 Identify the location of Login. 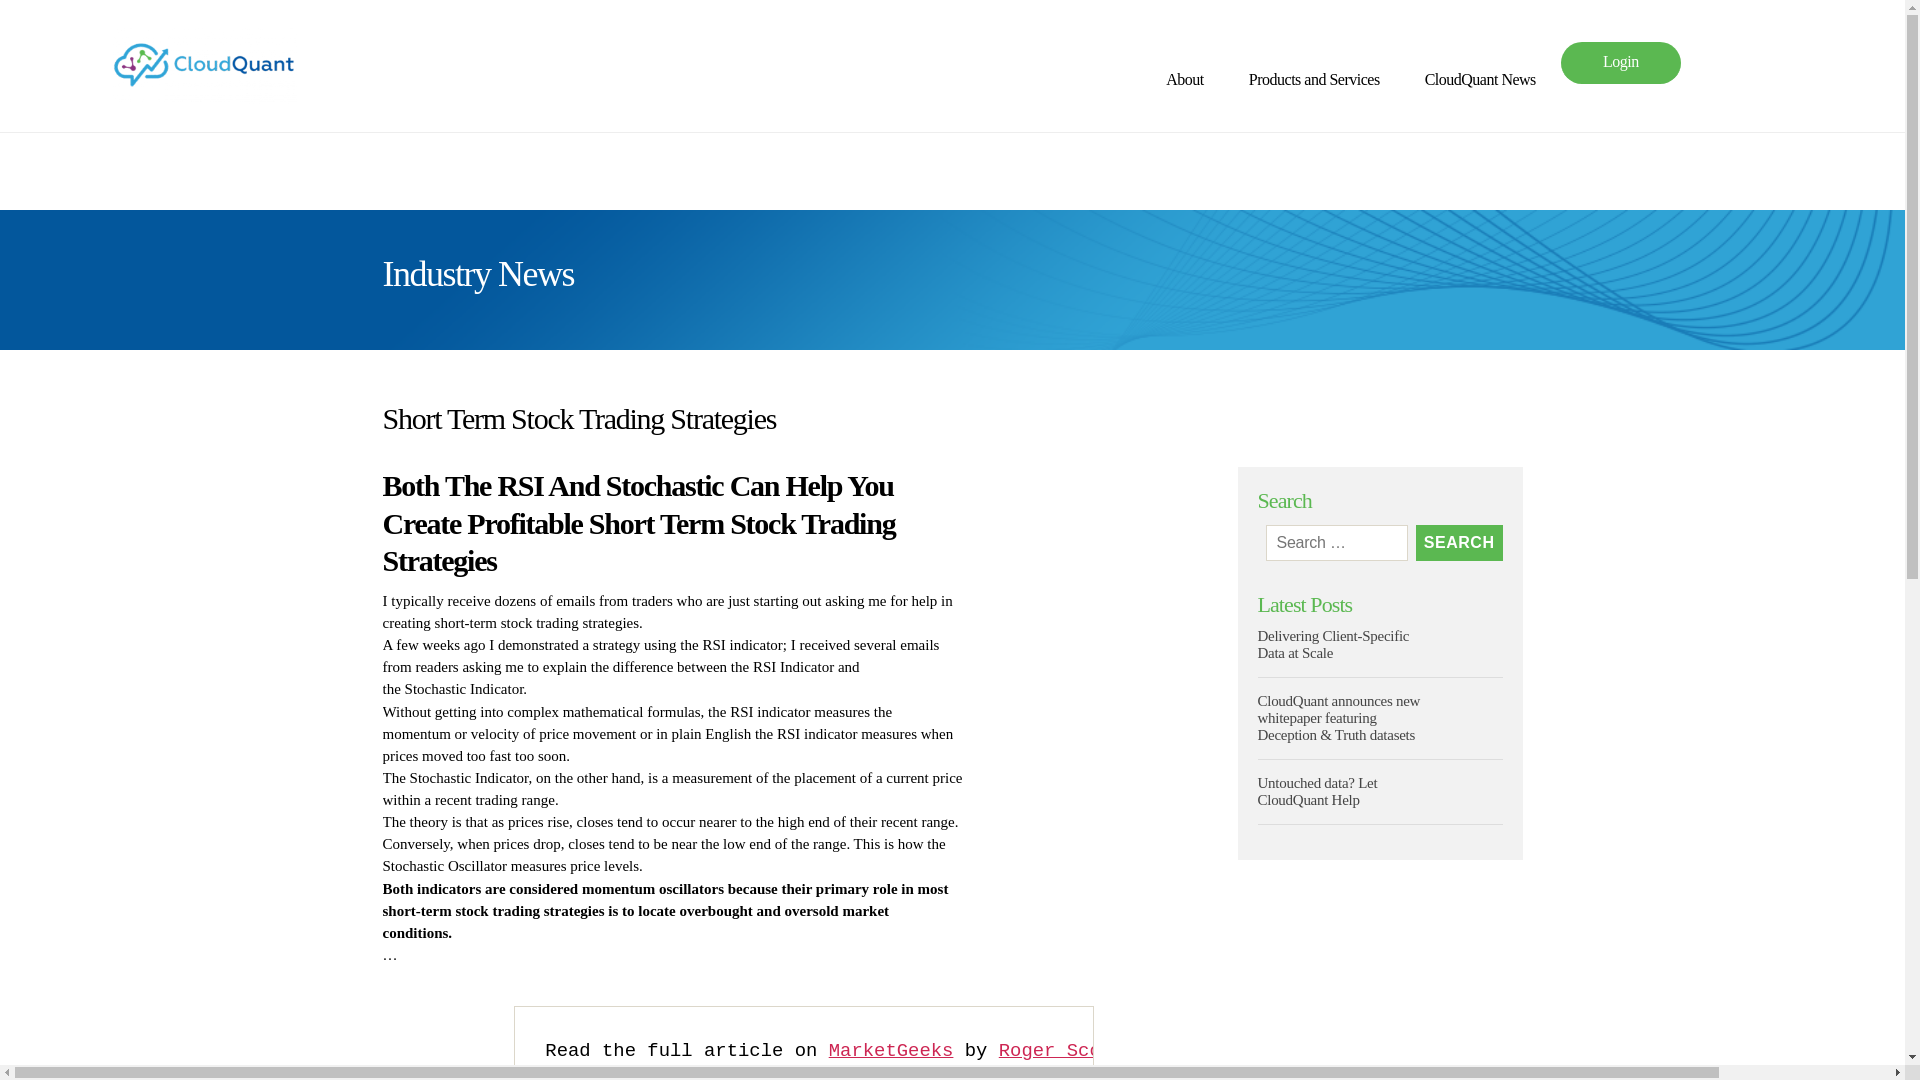
(1620, 62).